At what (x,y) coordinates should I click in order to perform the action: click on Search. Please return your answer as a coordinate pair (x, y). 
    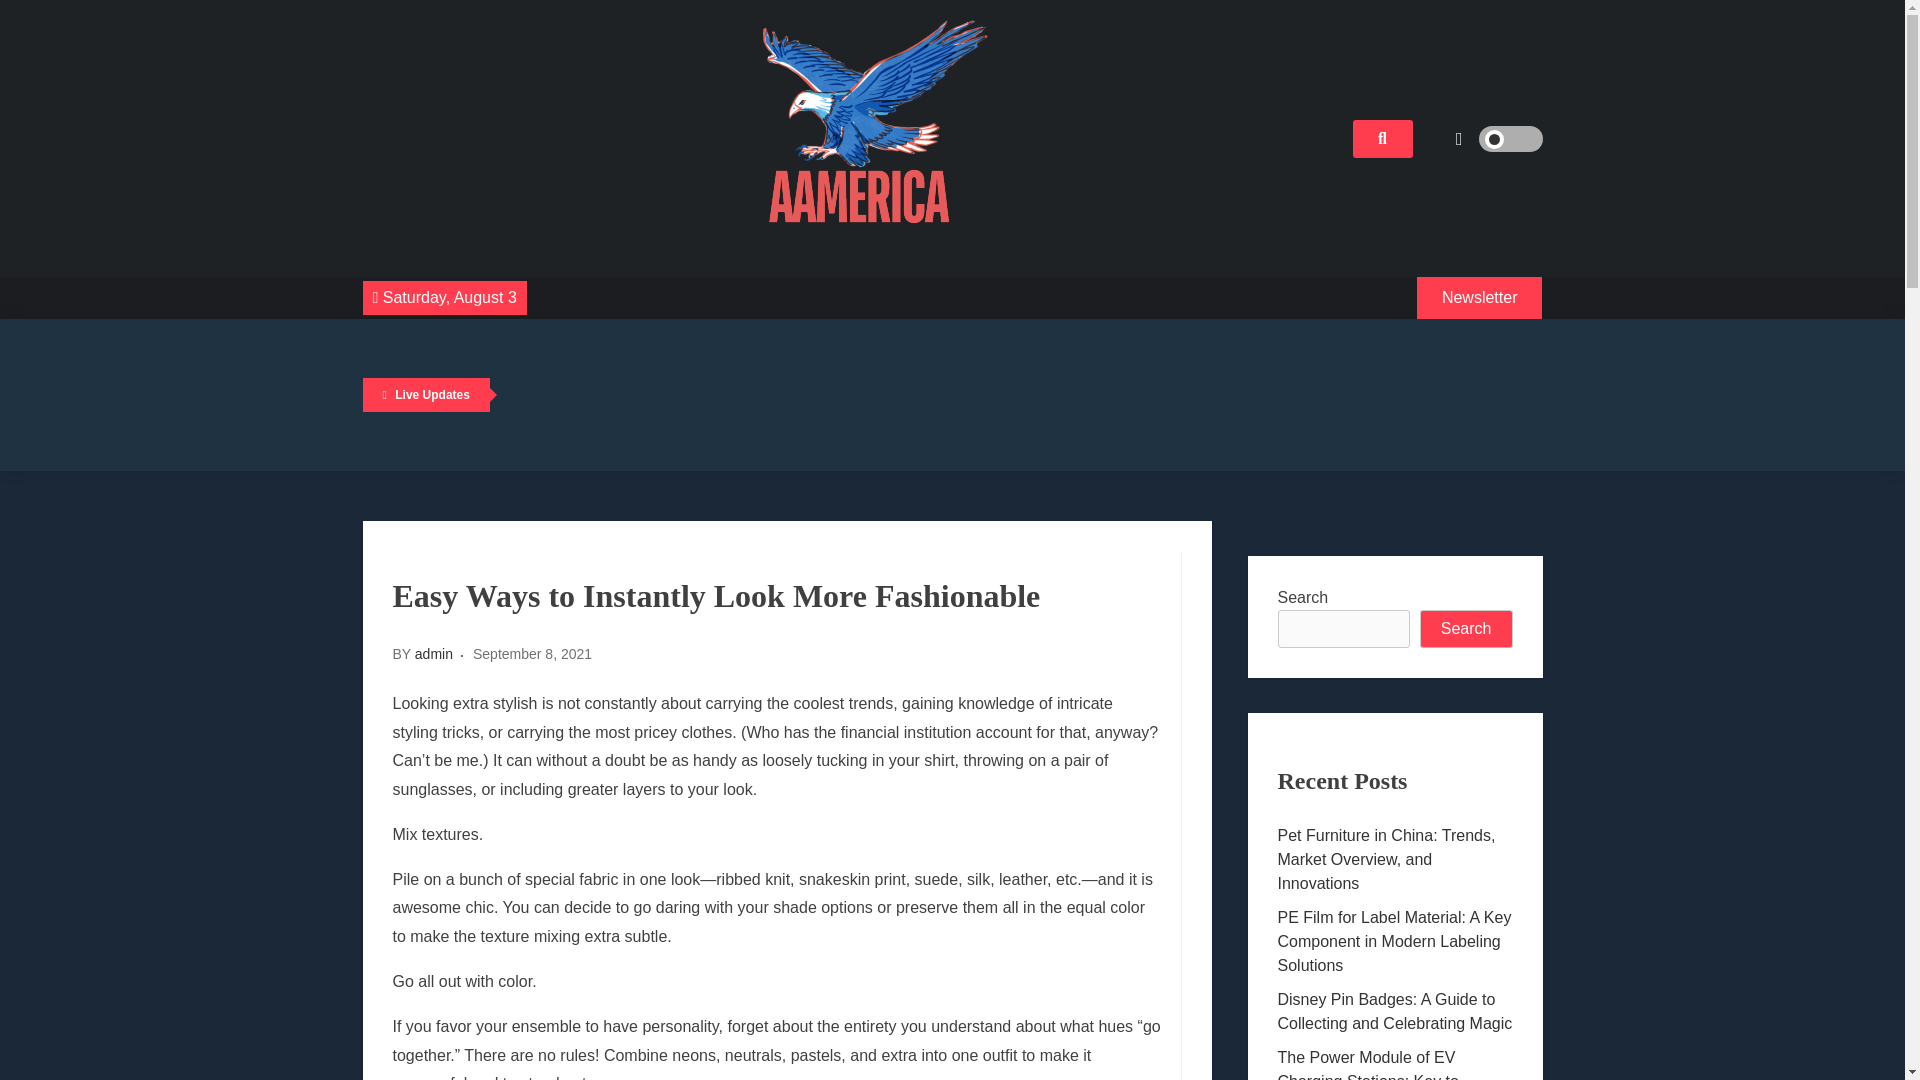
    Looking at the image, I should click on (1466, 629).